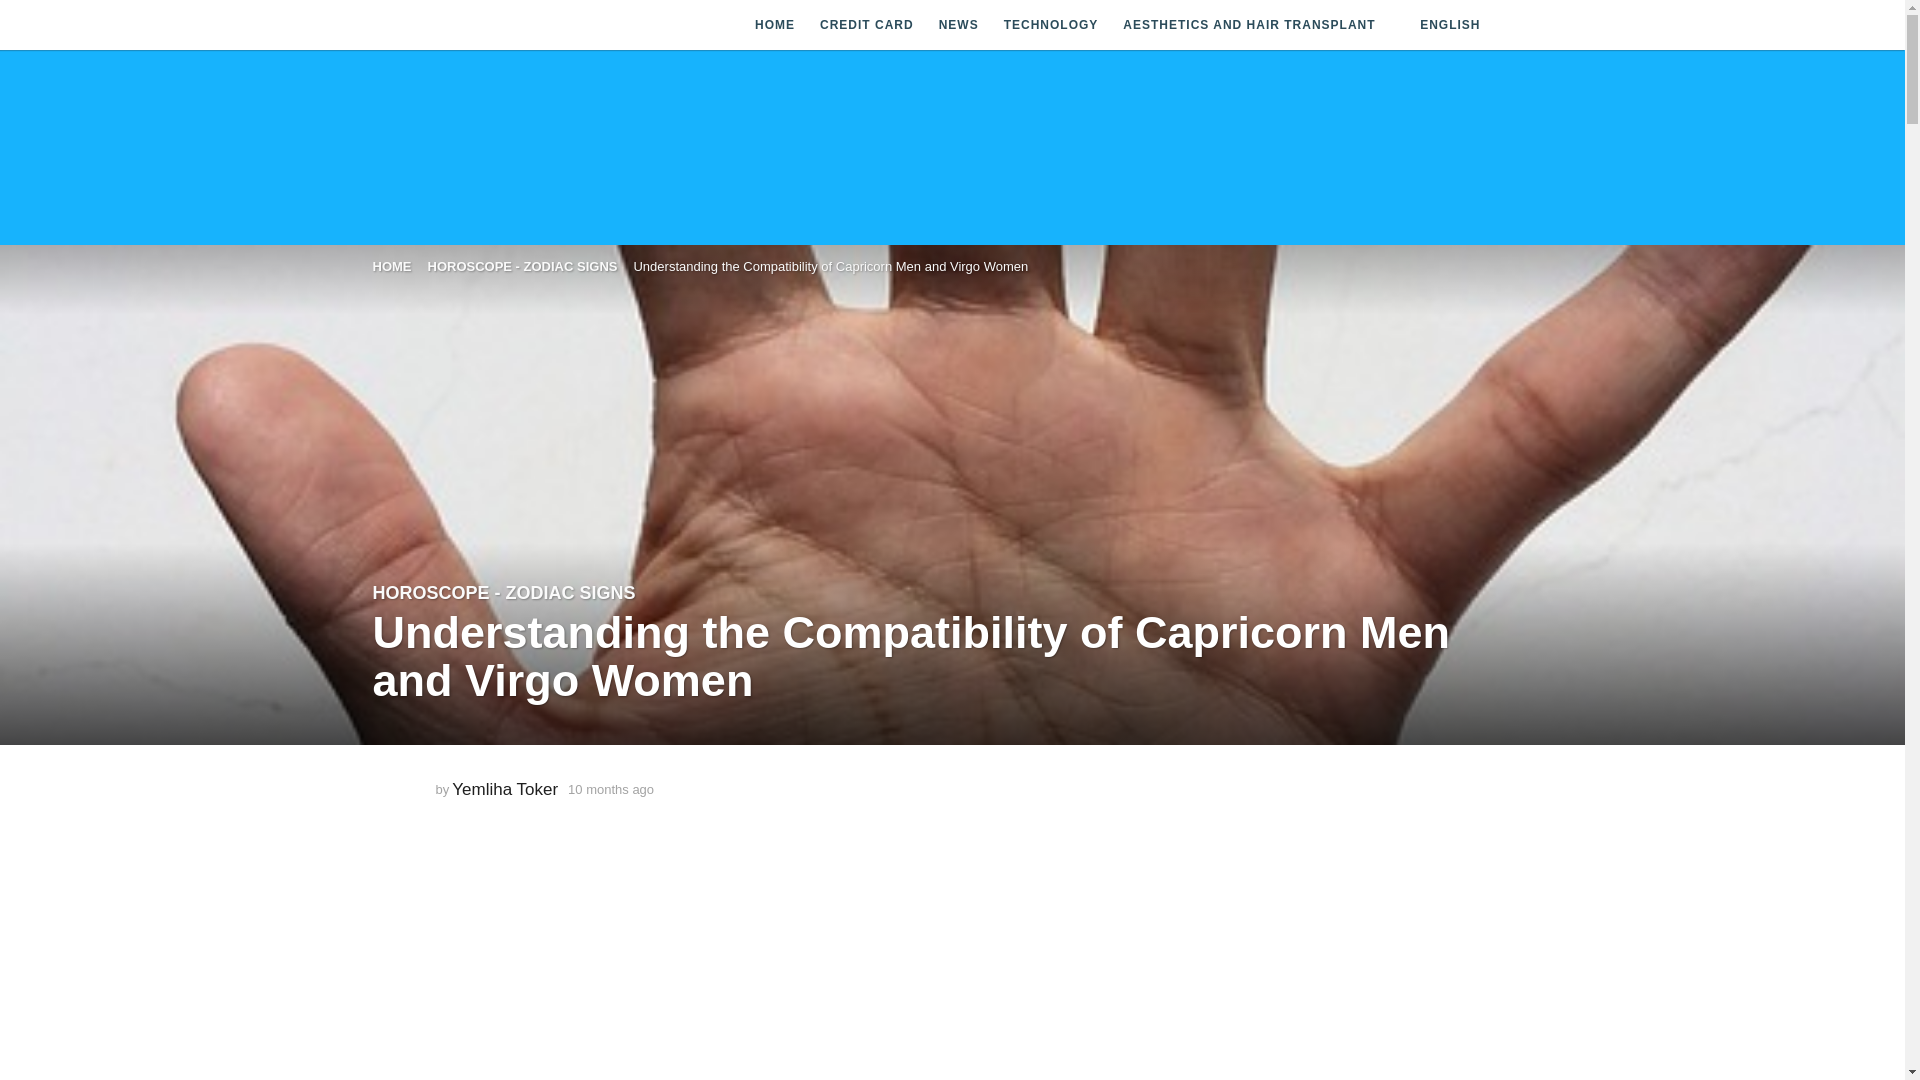 This screenshot has width=1920, height=1080. What do you see at coordinates (391, 266) in the screenshot?
I see `HOME` at bounding box center [391, 266].